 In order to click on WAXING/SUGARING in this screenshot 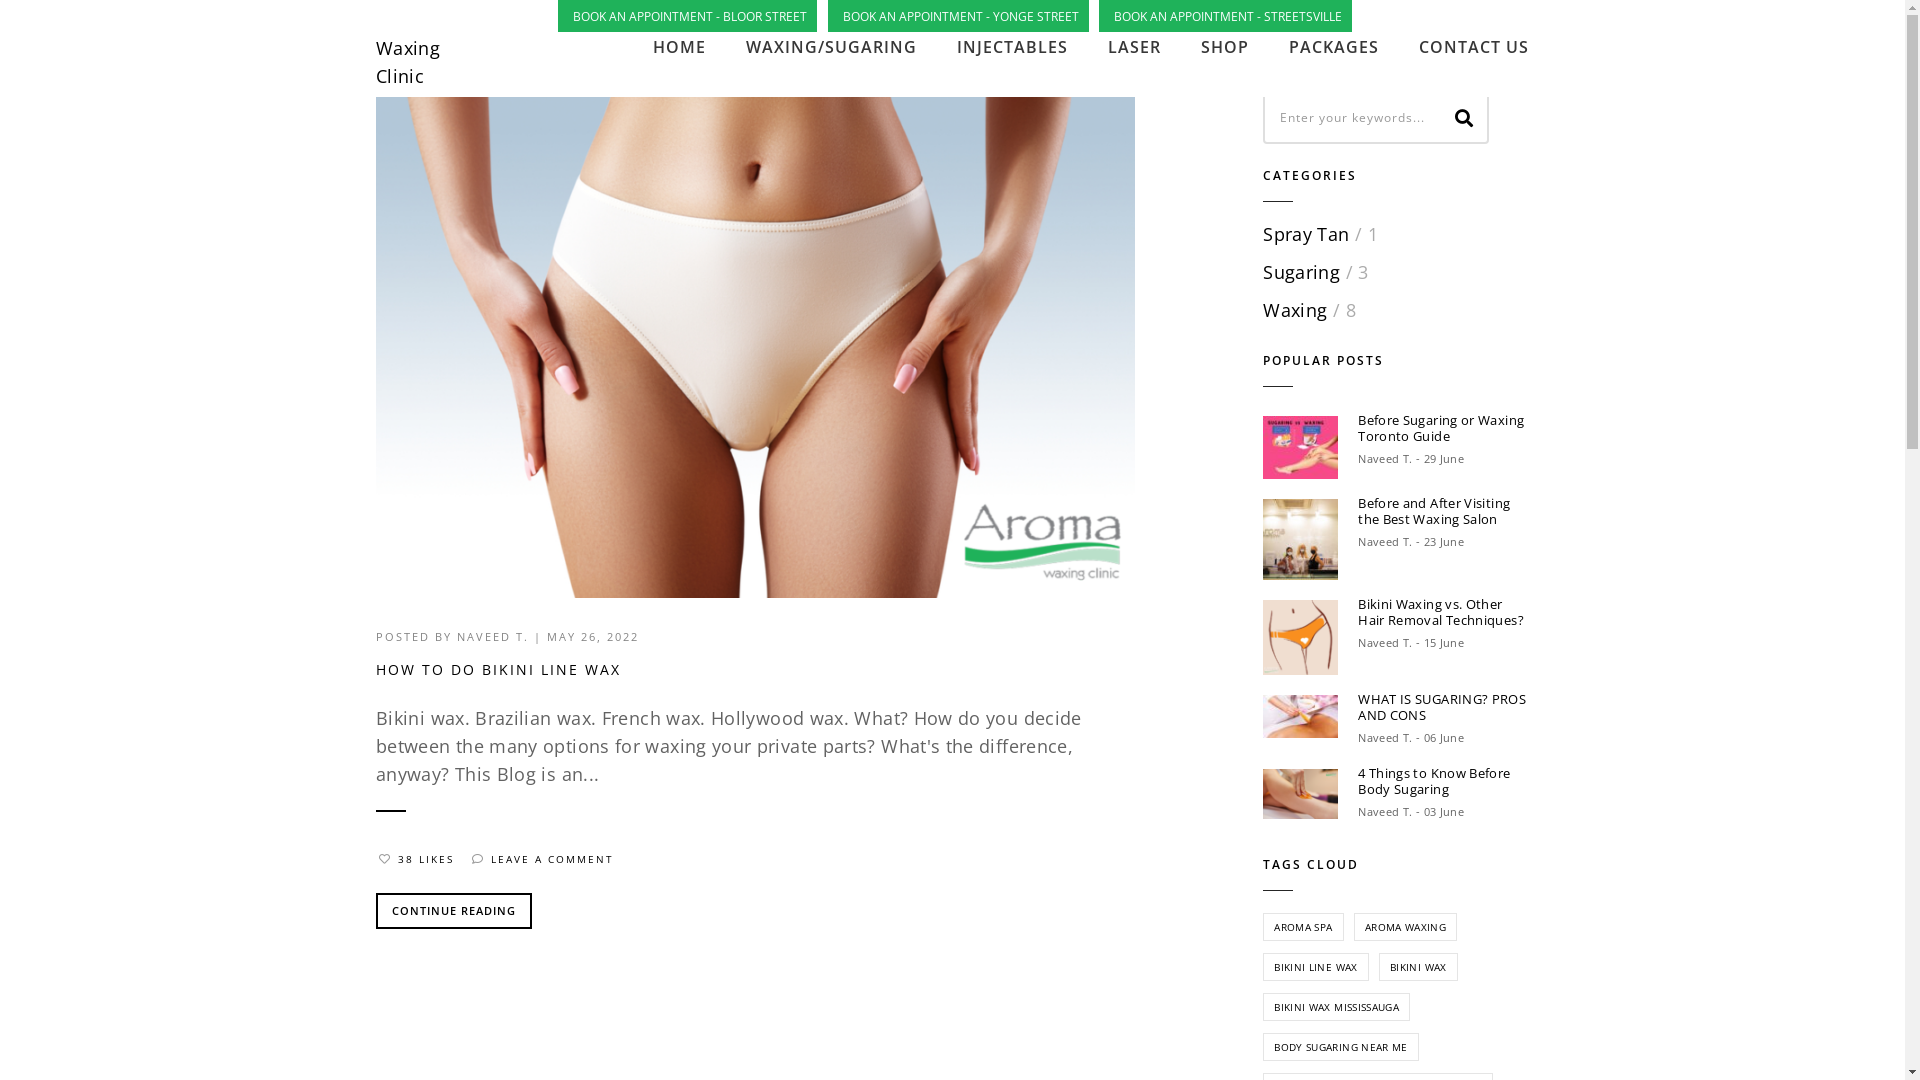, I will do `click(832, 48)`.